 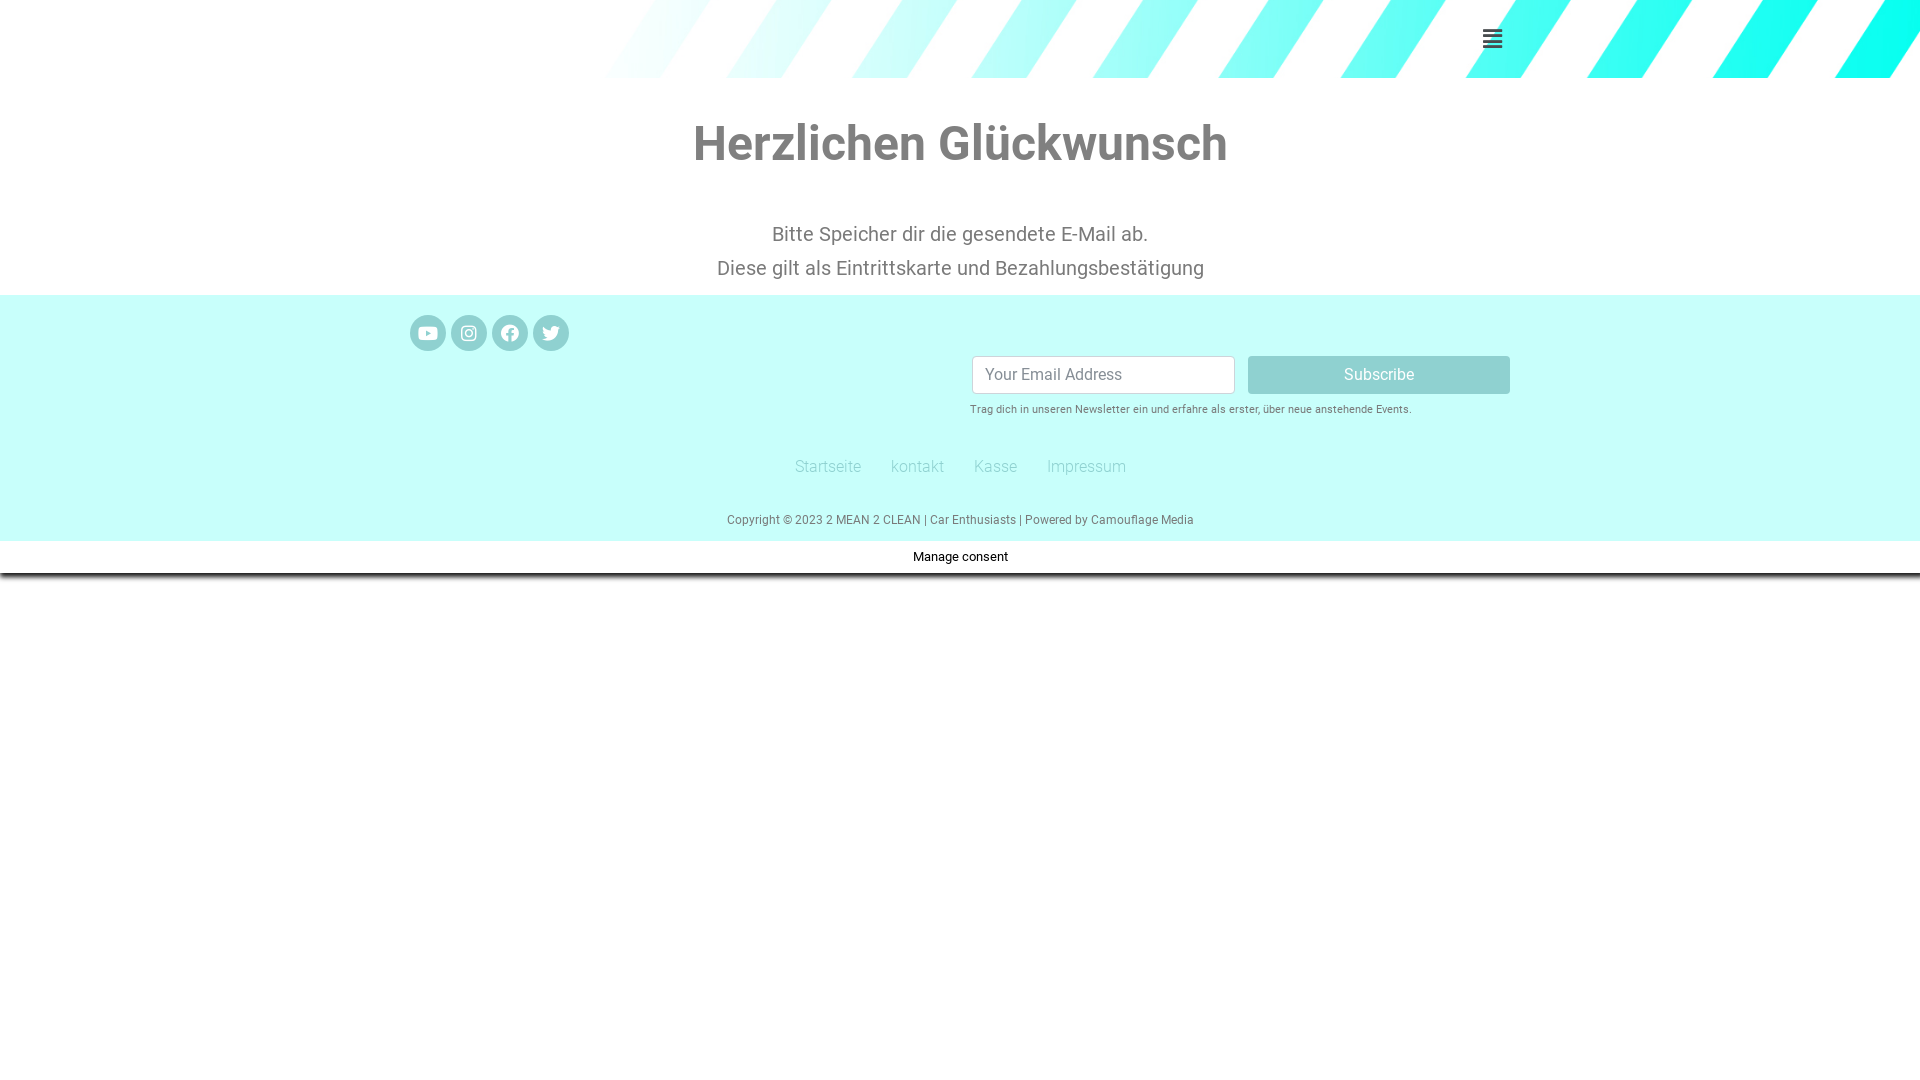 What do you see at coordinates (1142, 520) in the screenshot?
I see `Camouflage Media` at bounding box center [1142, 520].